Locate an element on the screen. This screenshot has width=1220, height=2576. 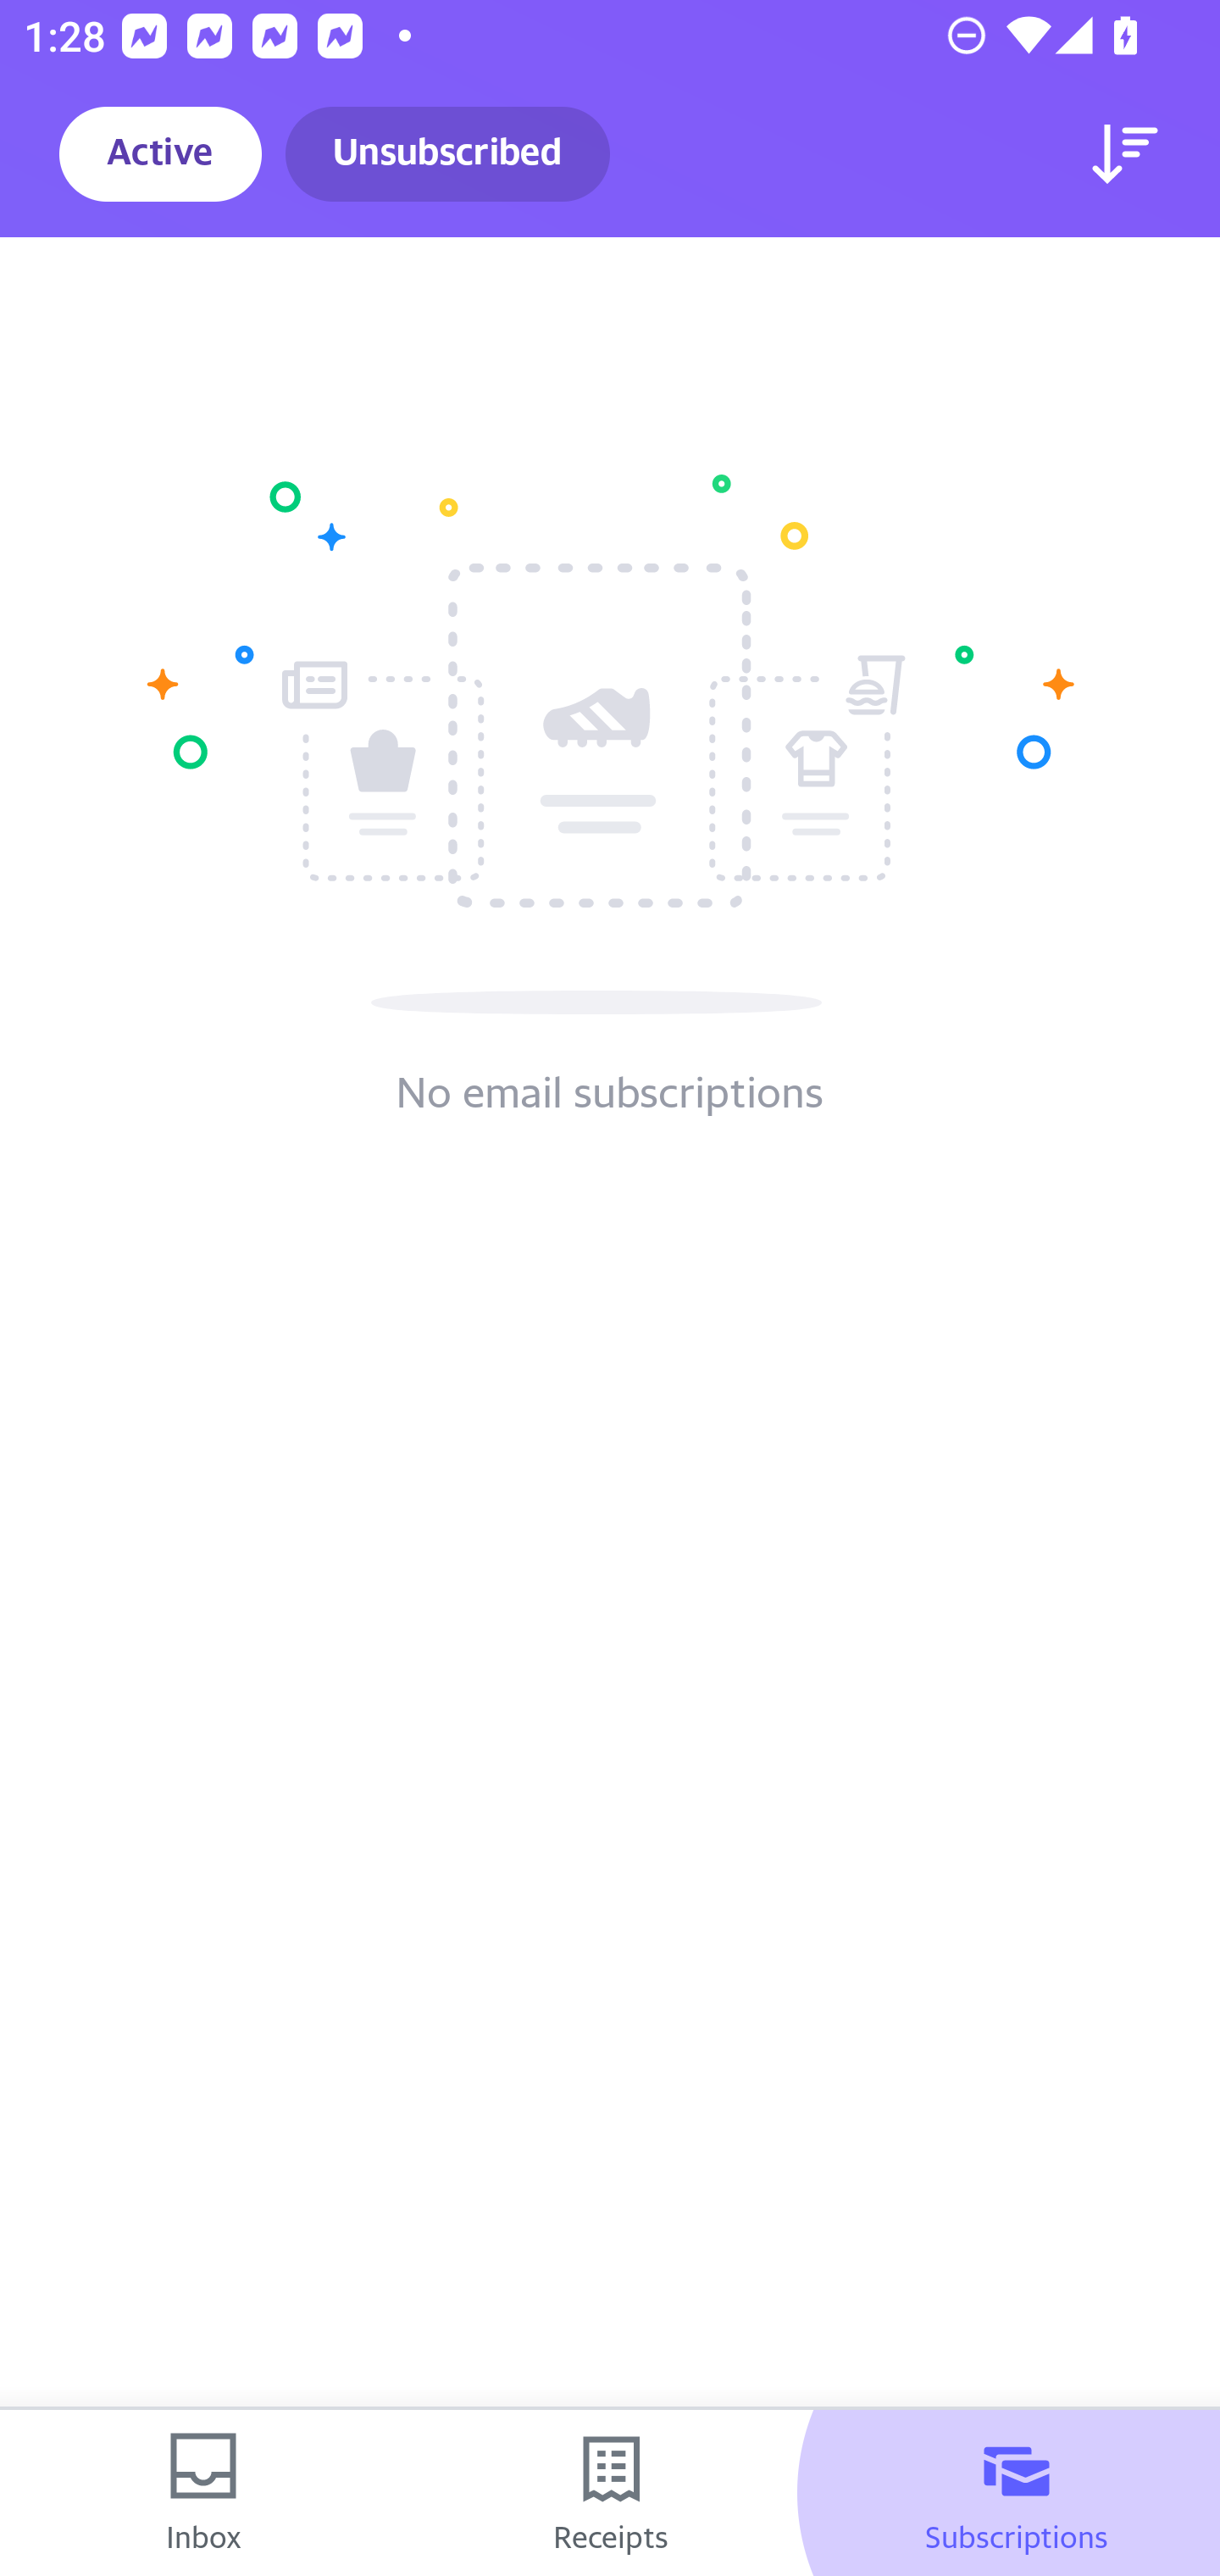
Inbox is located at coordinates (203, 2493).